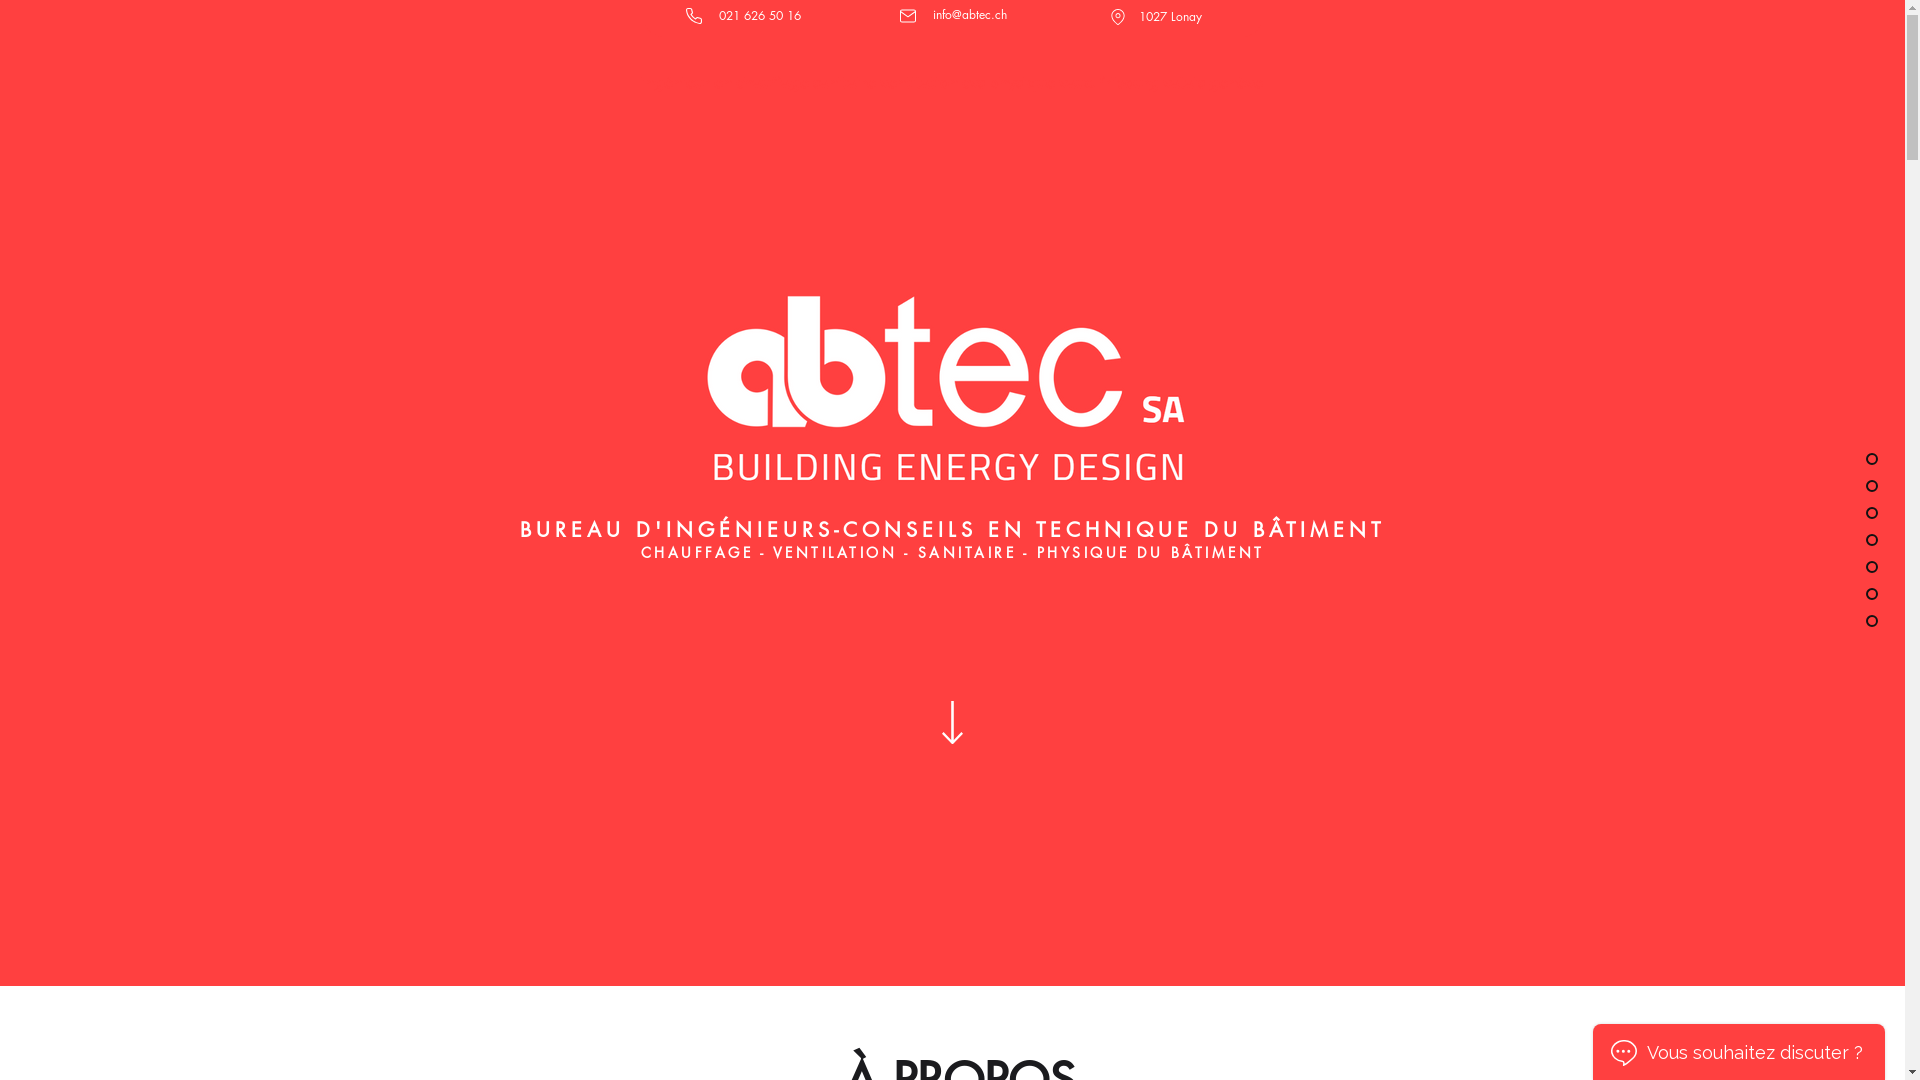  What do you see at coordinates (952, 382) in the screenshot?
I see `logo abtec base_vectorized23.png` at bounding box center [952, 382].